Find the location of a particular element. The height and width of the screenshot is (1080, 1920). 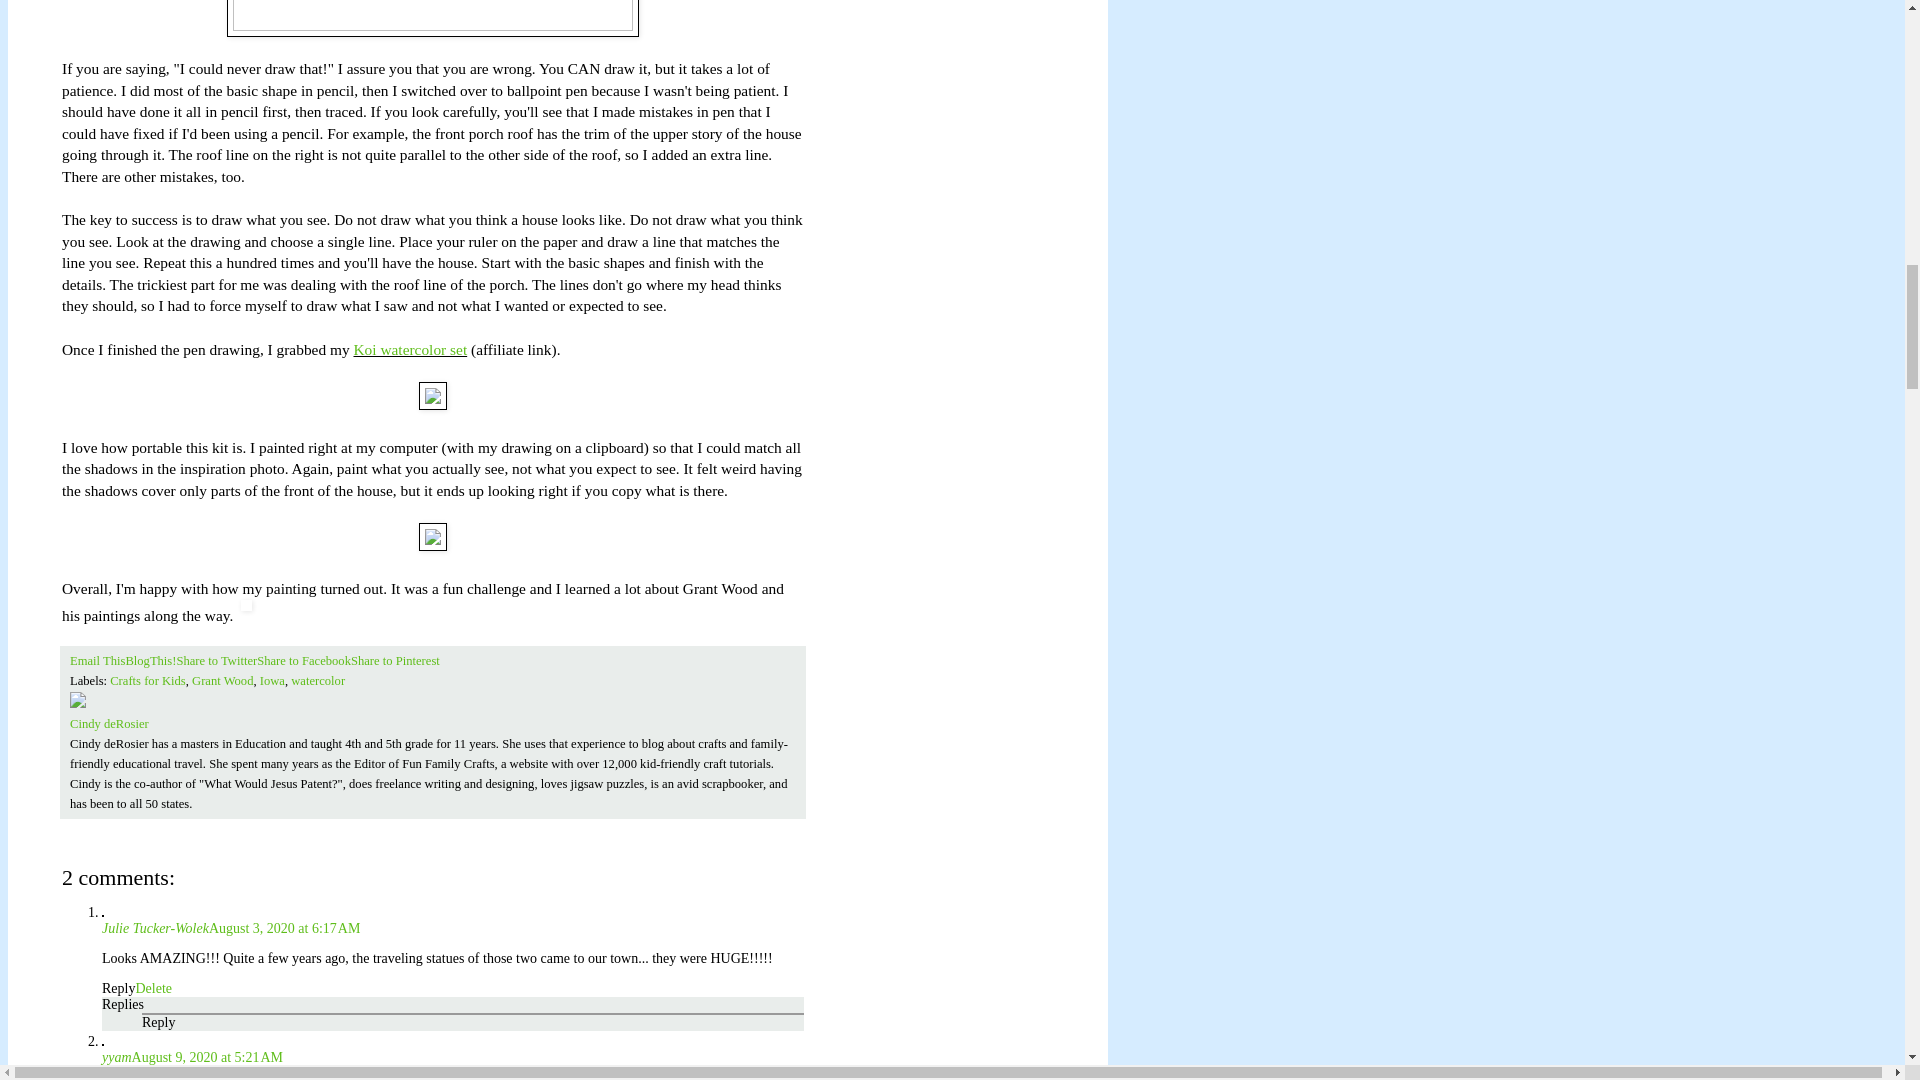

Share to Pinterest is located at coordinates (395, 661).